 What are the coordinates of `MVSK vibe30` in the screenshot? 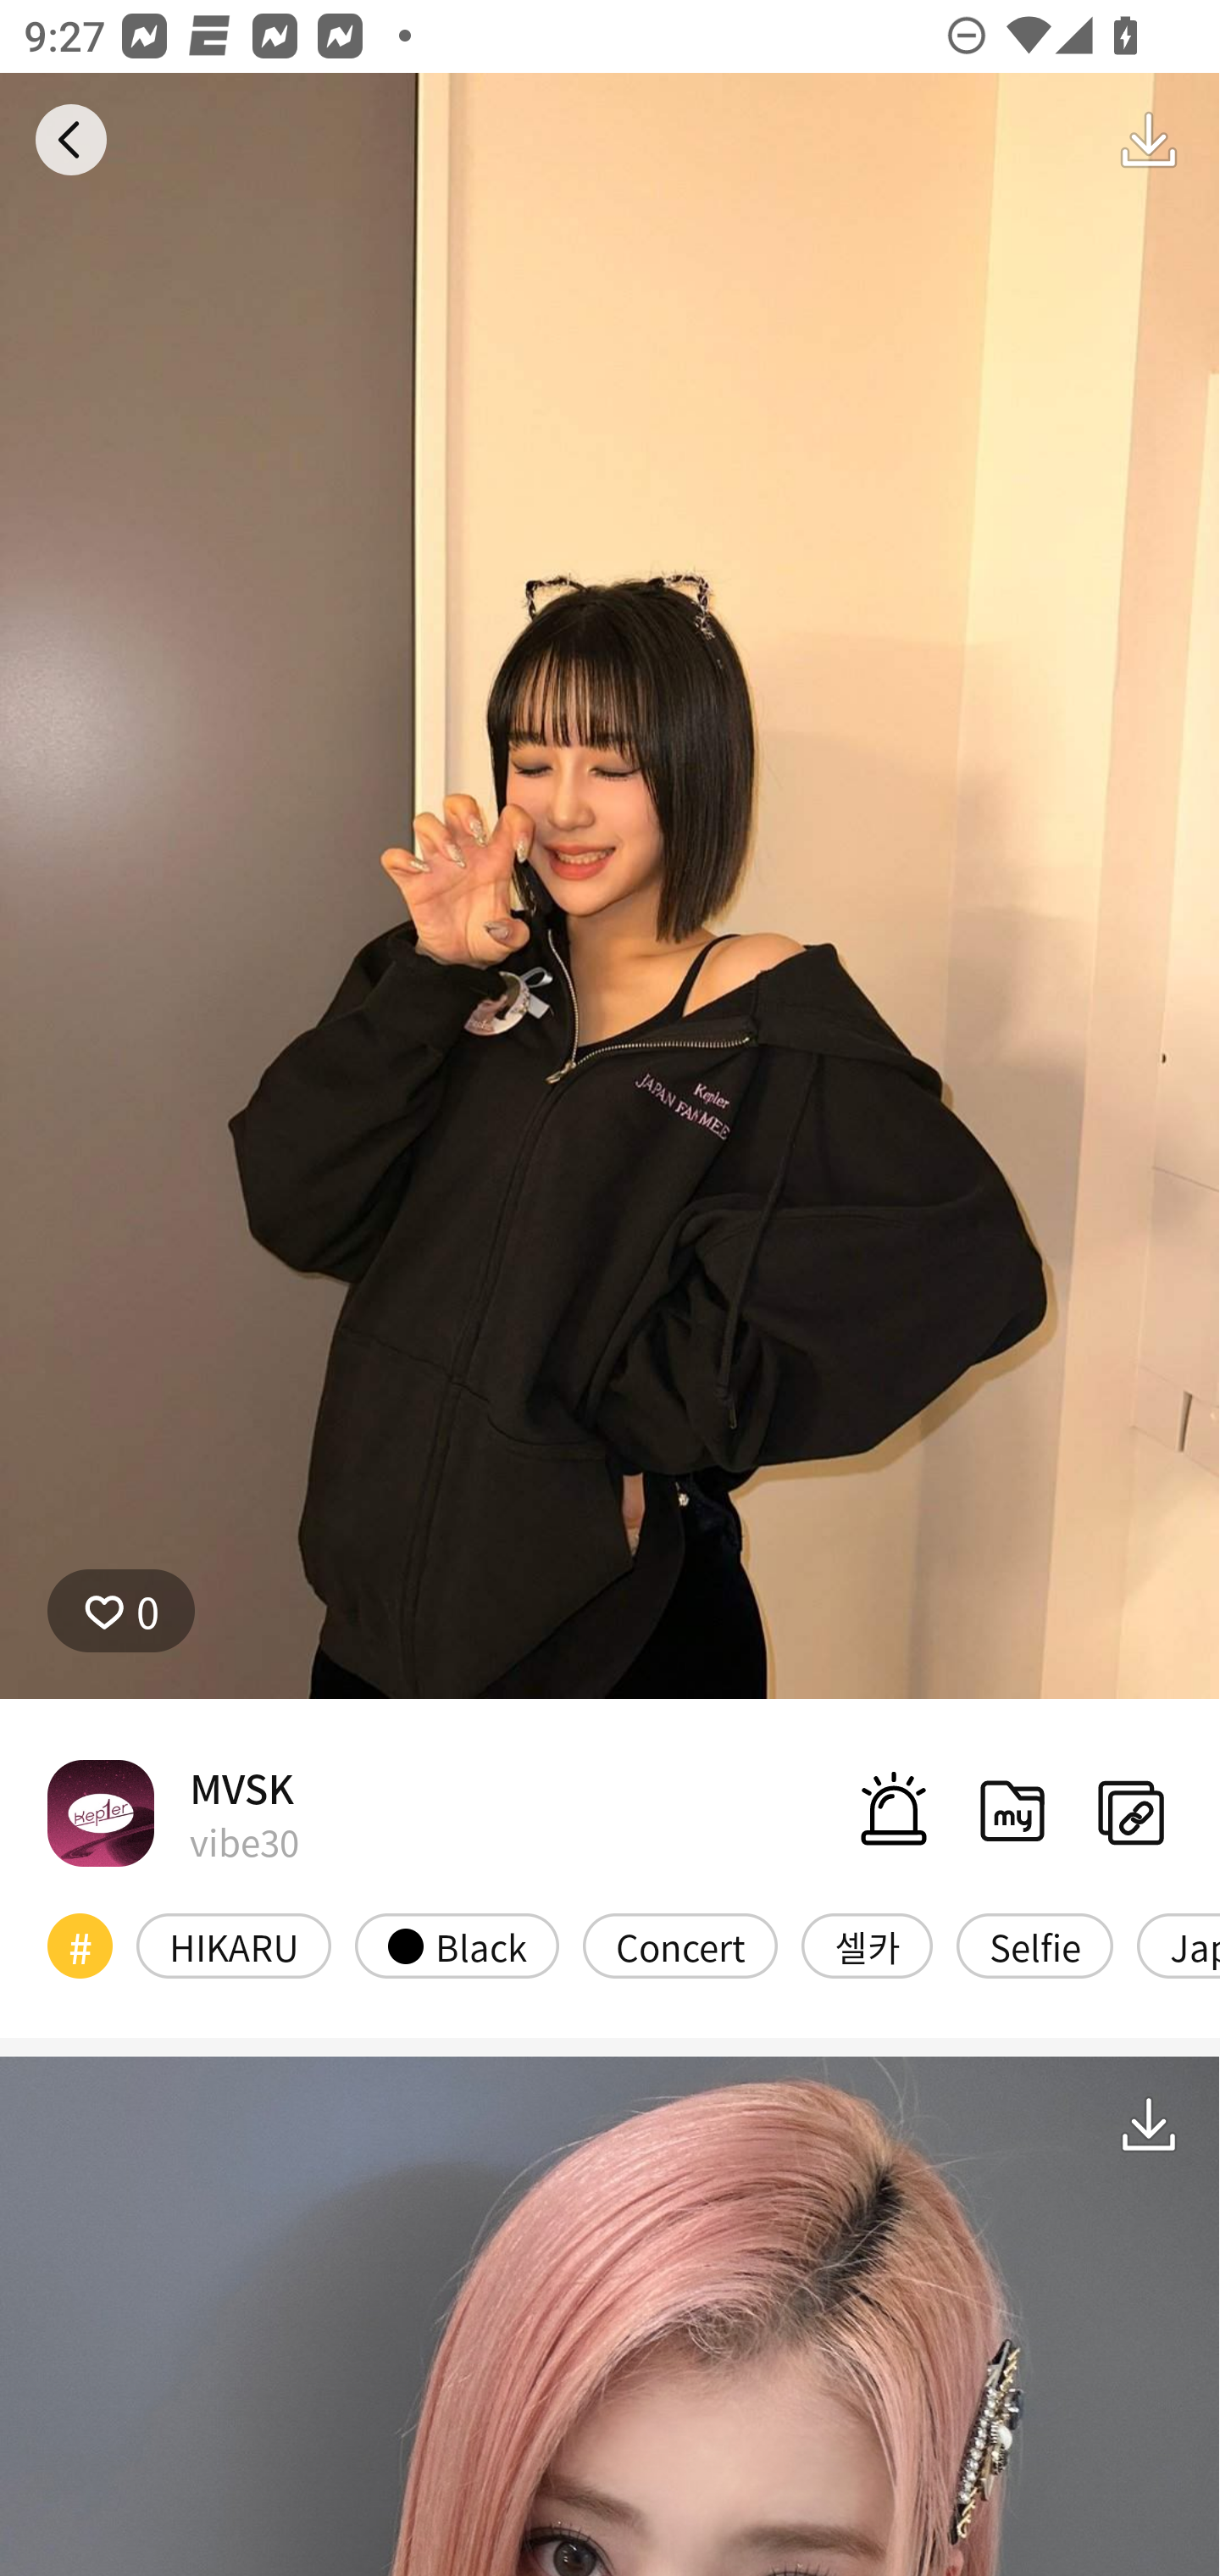 It's located at (173, 1812).